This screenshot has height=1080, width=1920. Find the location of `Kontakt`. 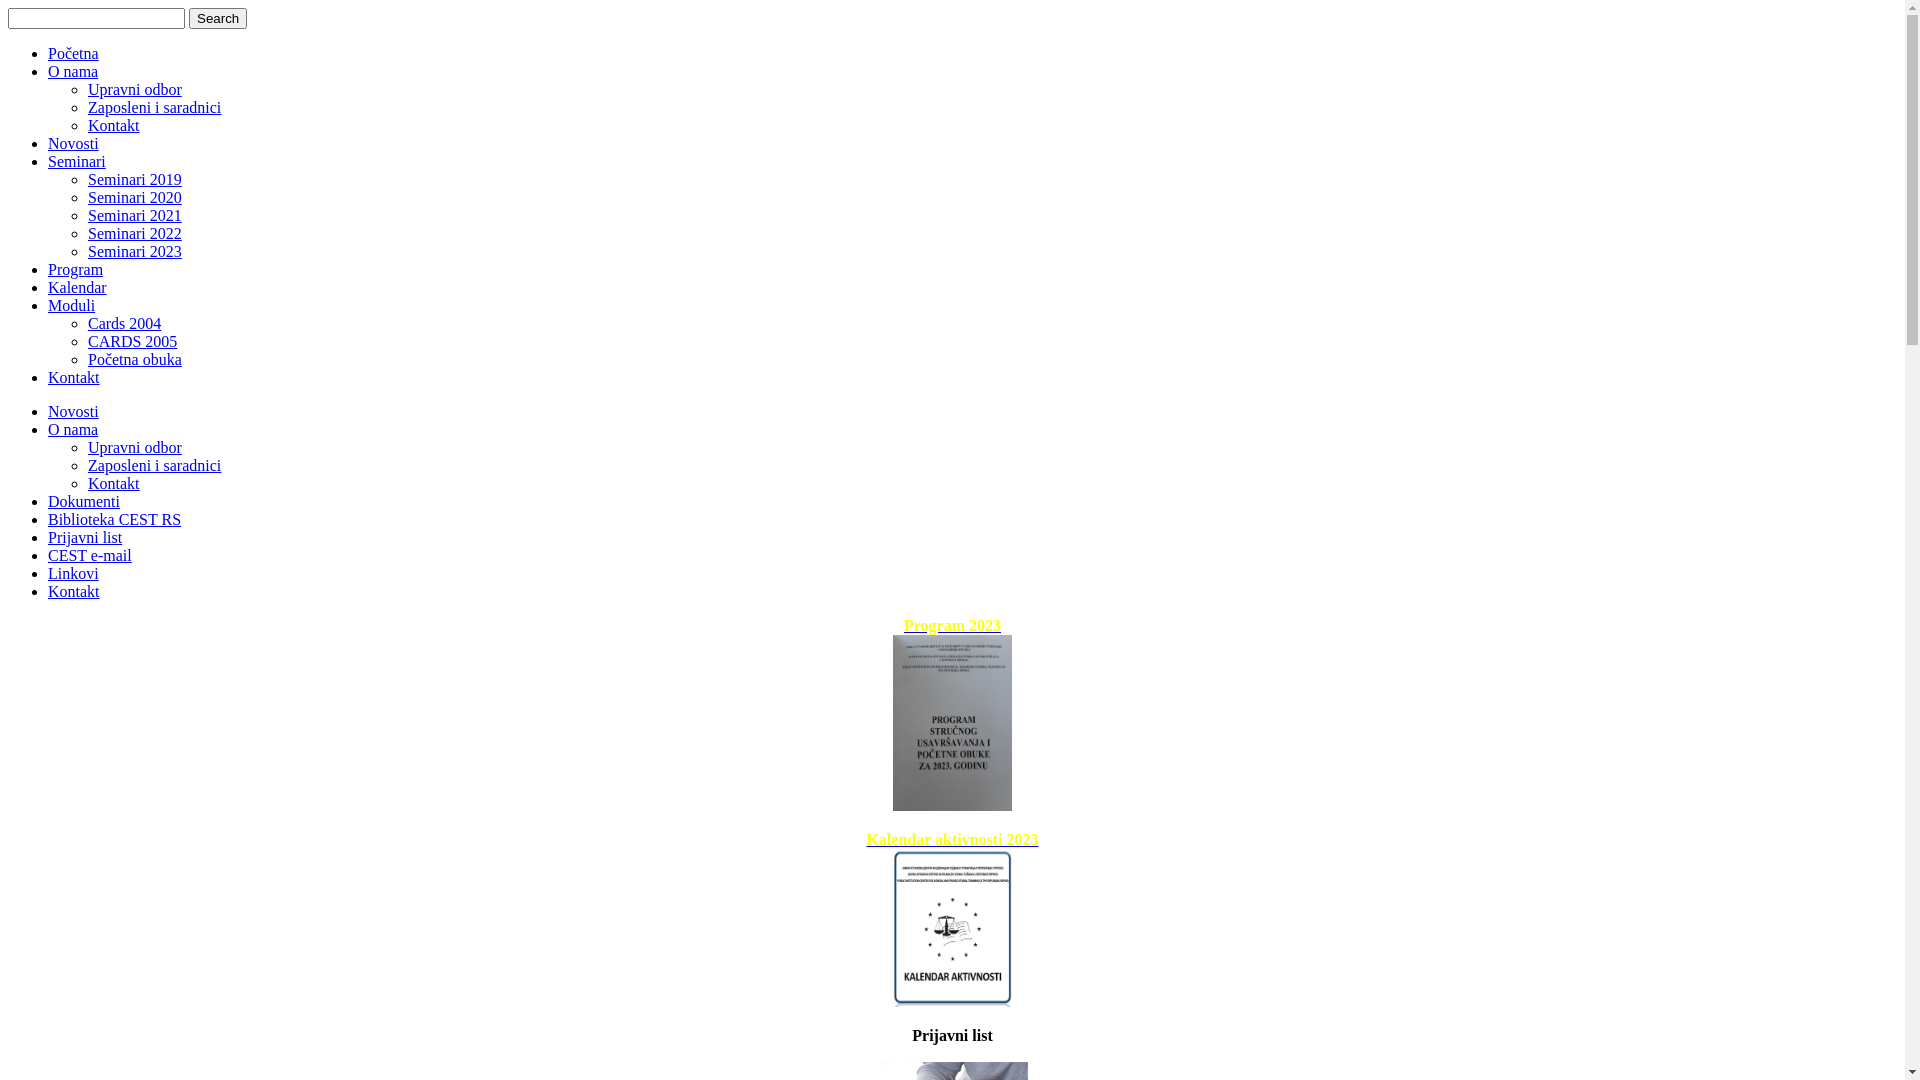

Kontakt is located at coordinates (114, 126).